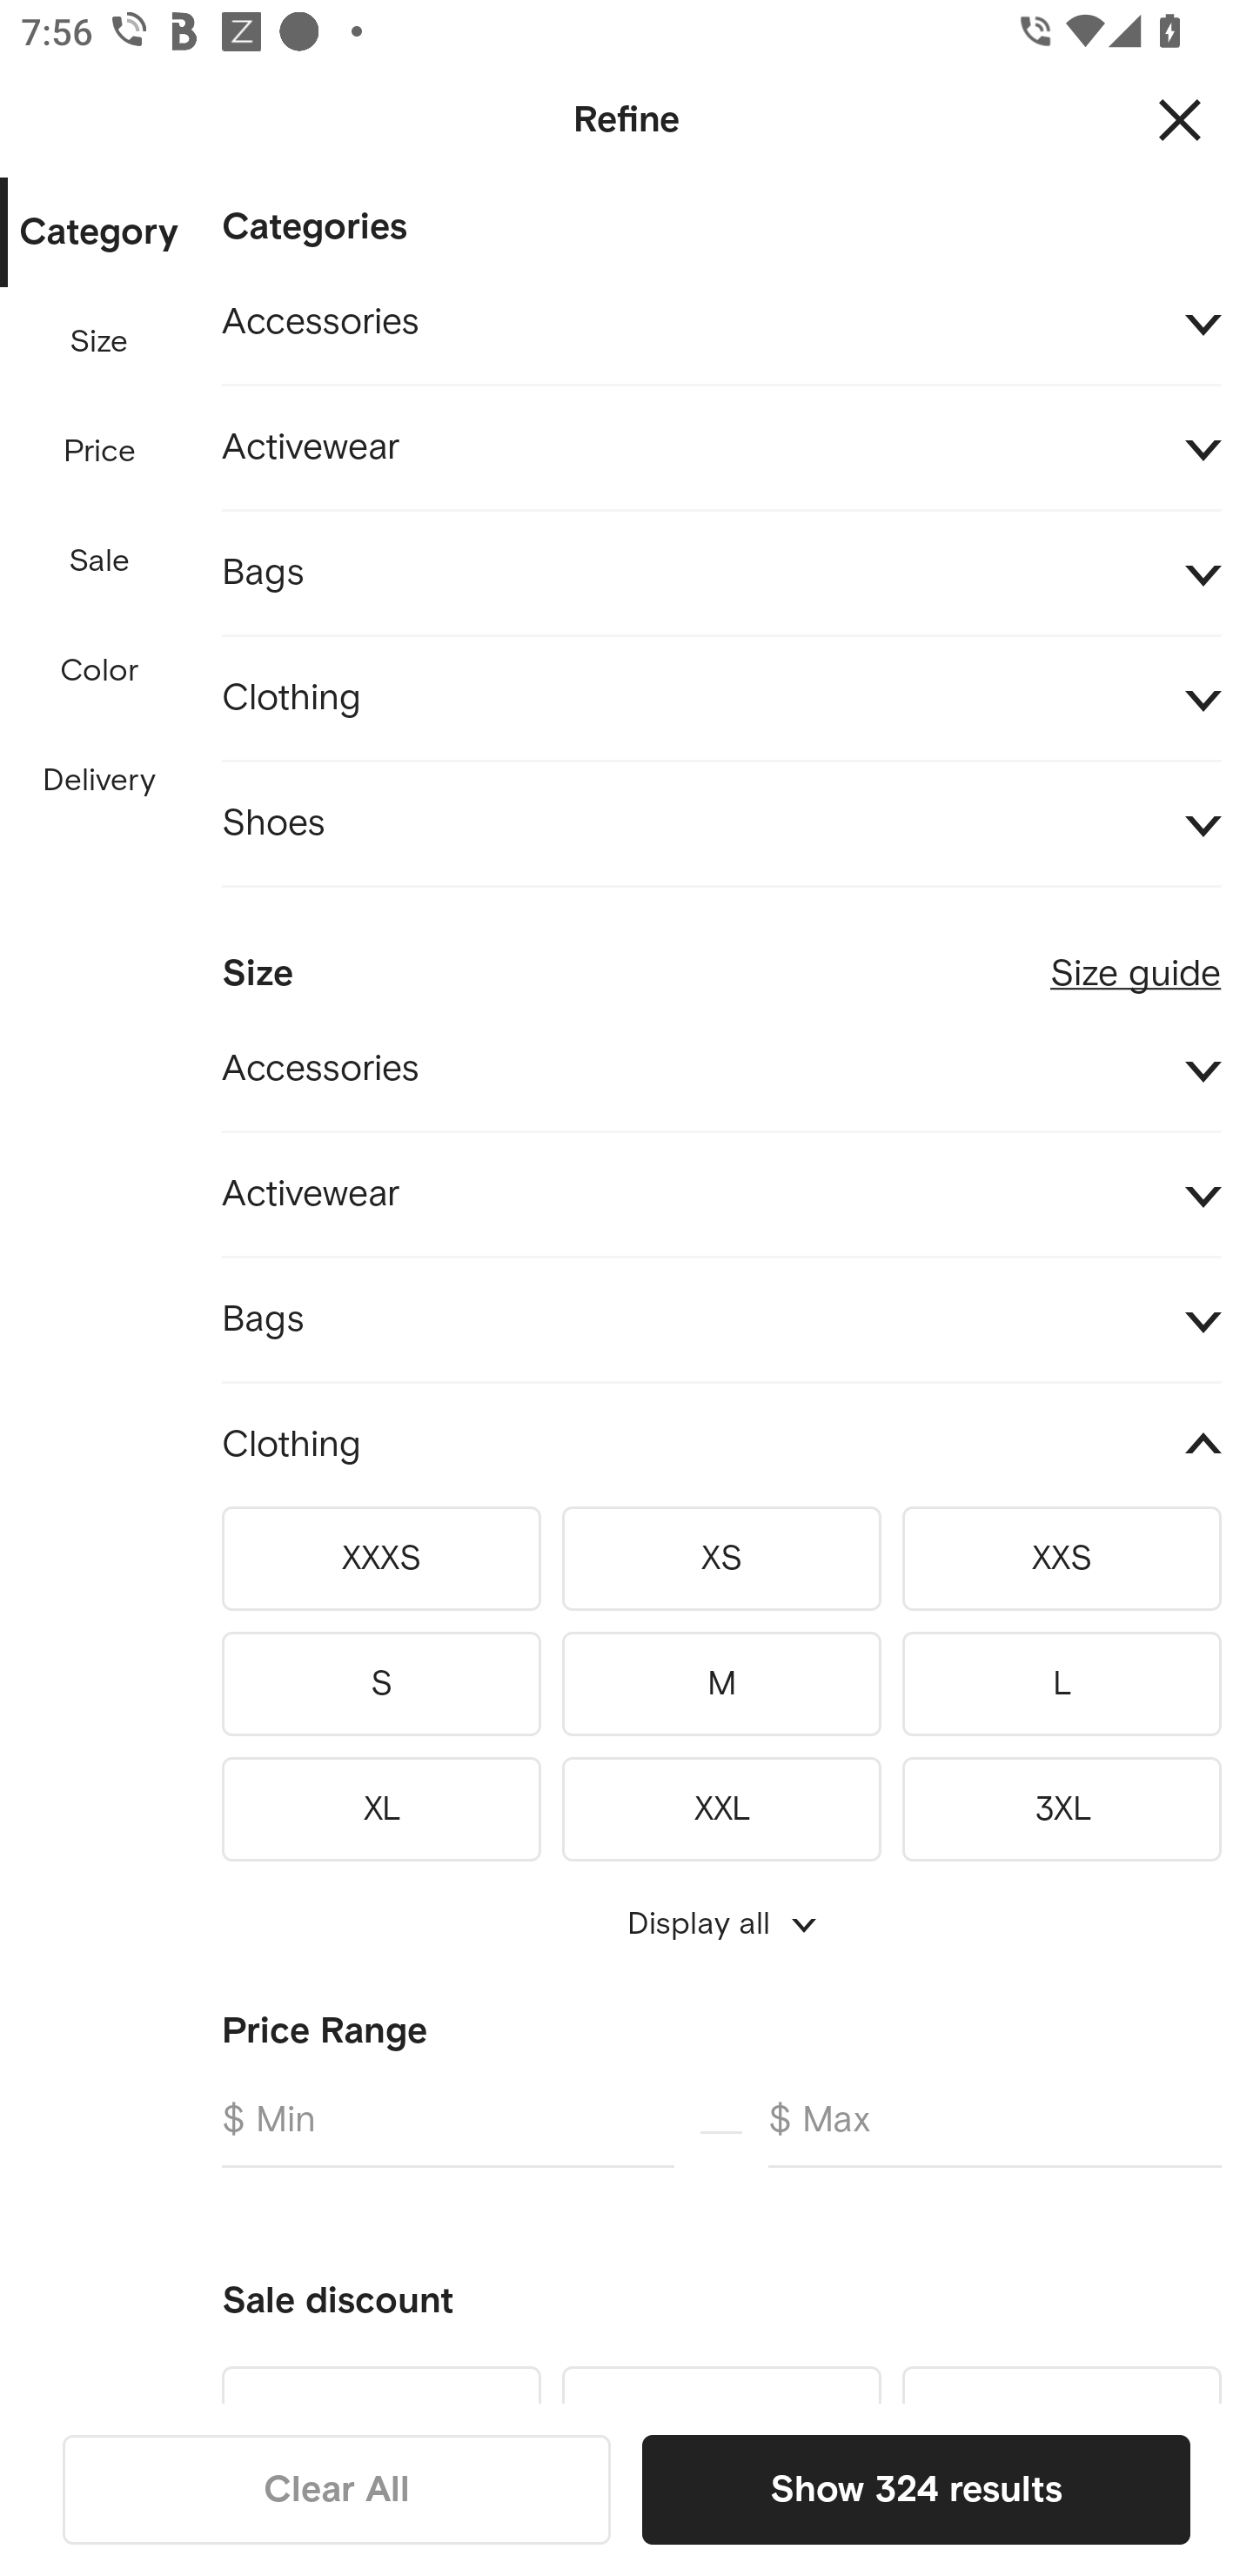  I want to click on $ Min, so click(447, 2130).